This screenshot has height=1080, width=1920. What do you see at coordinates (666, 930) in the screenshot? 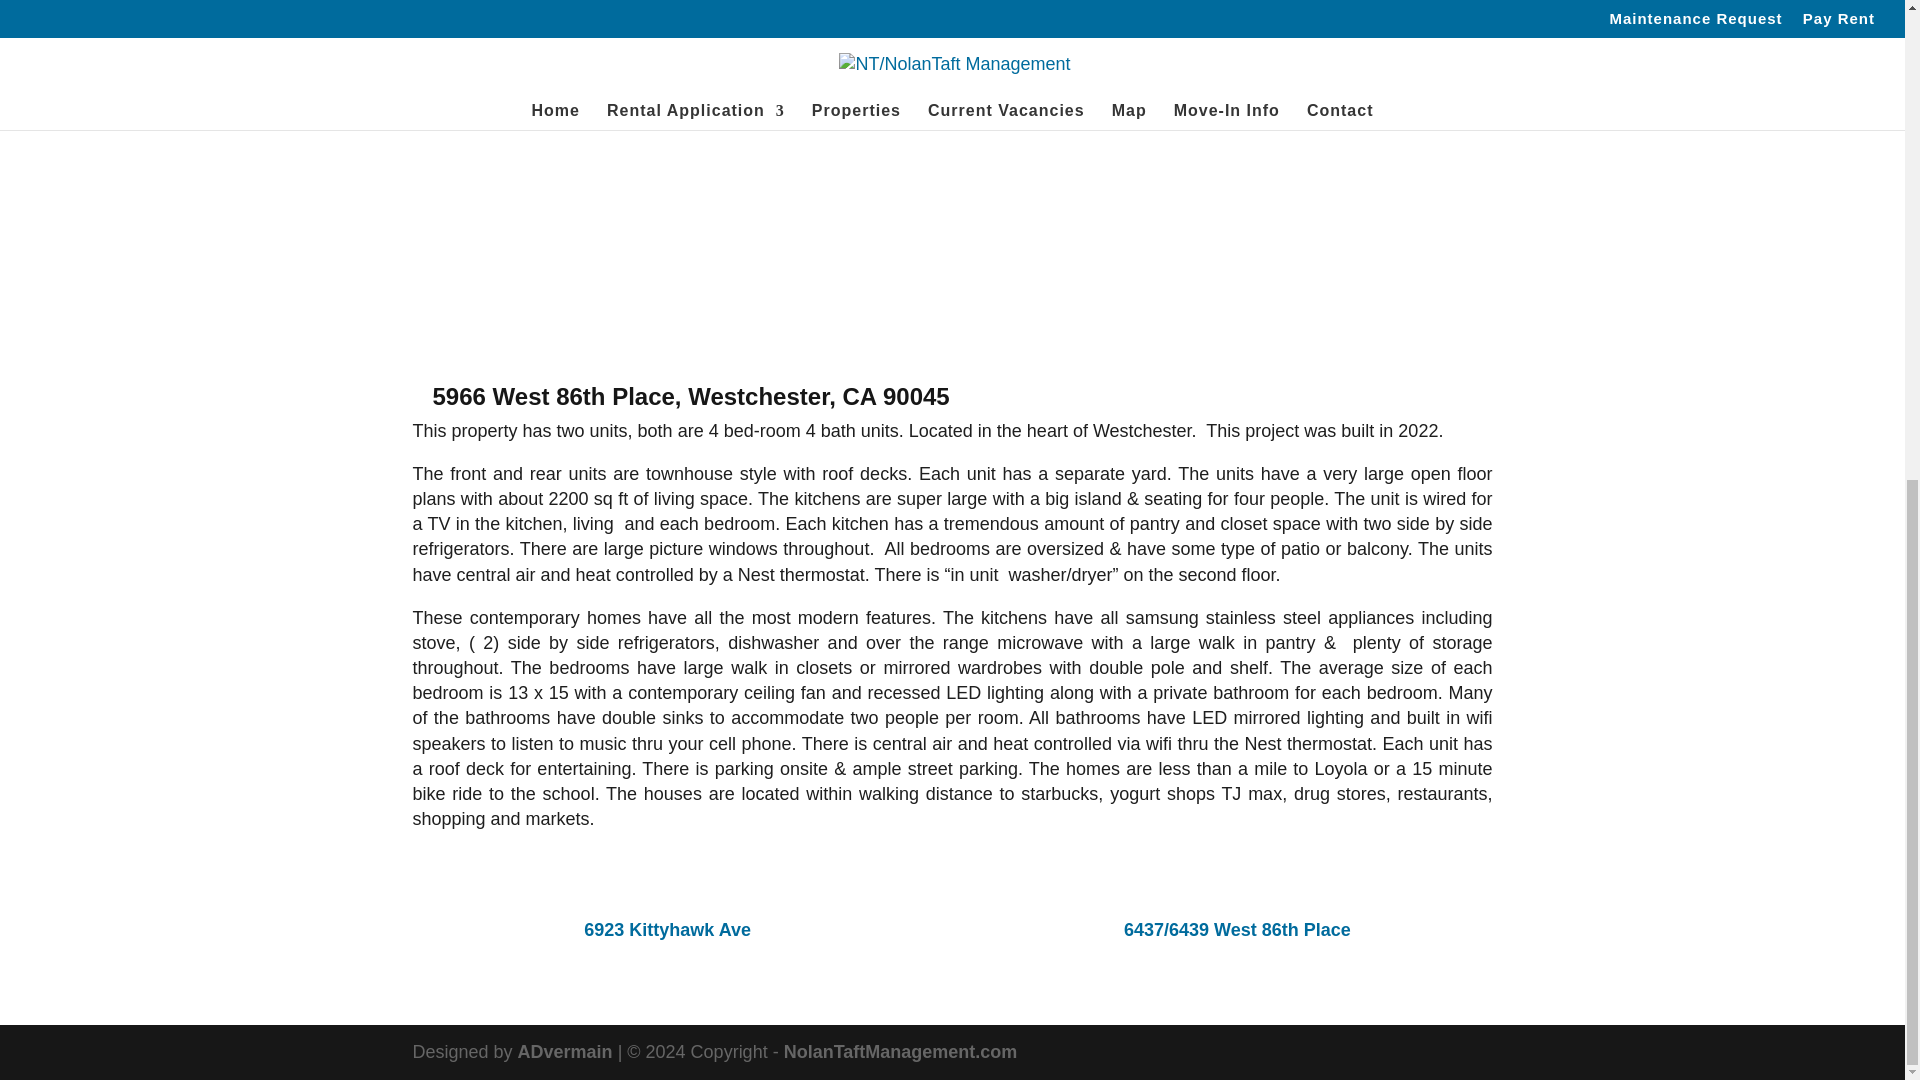
I see `6923 Kittyhawk Ave` at bounding box center [666, 930].